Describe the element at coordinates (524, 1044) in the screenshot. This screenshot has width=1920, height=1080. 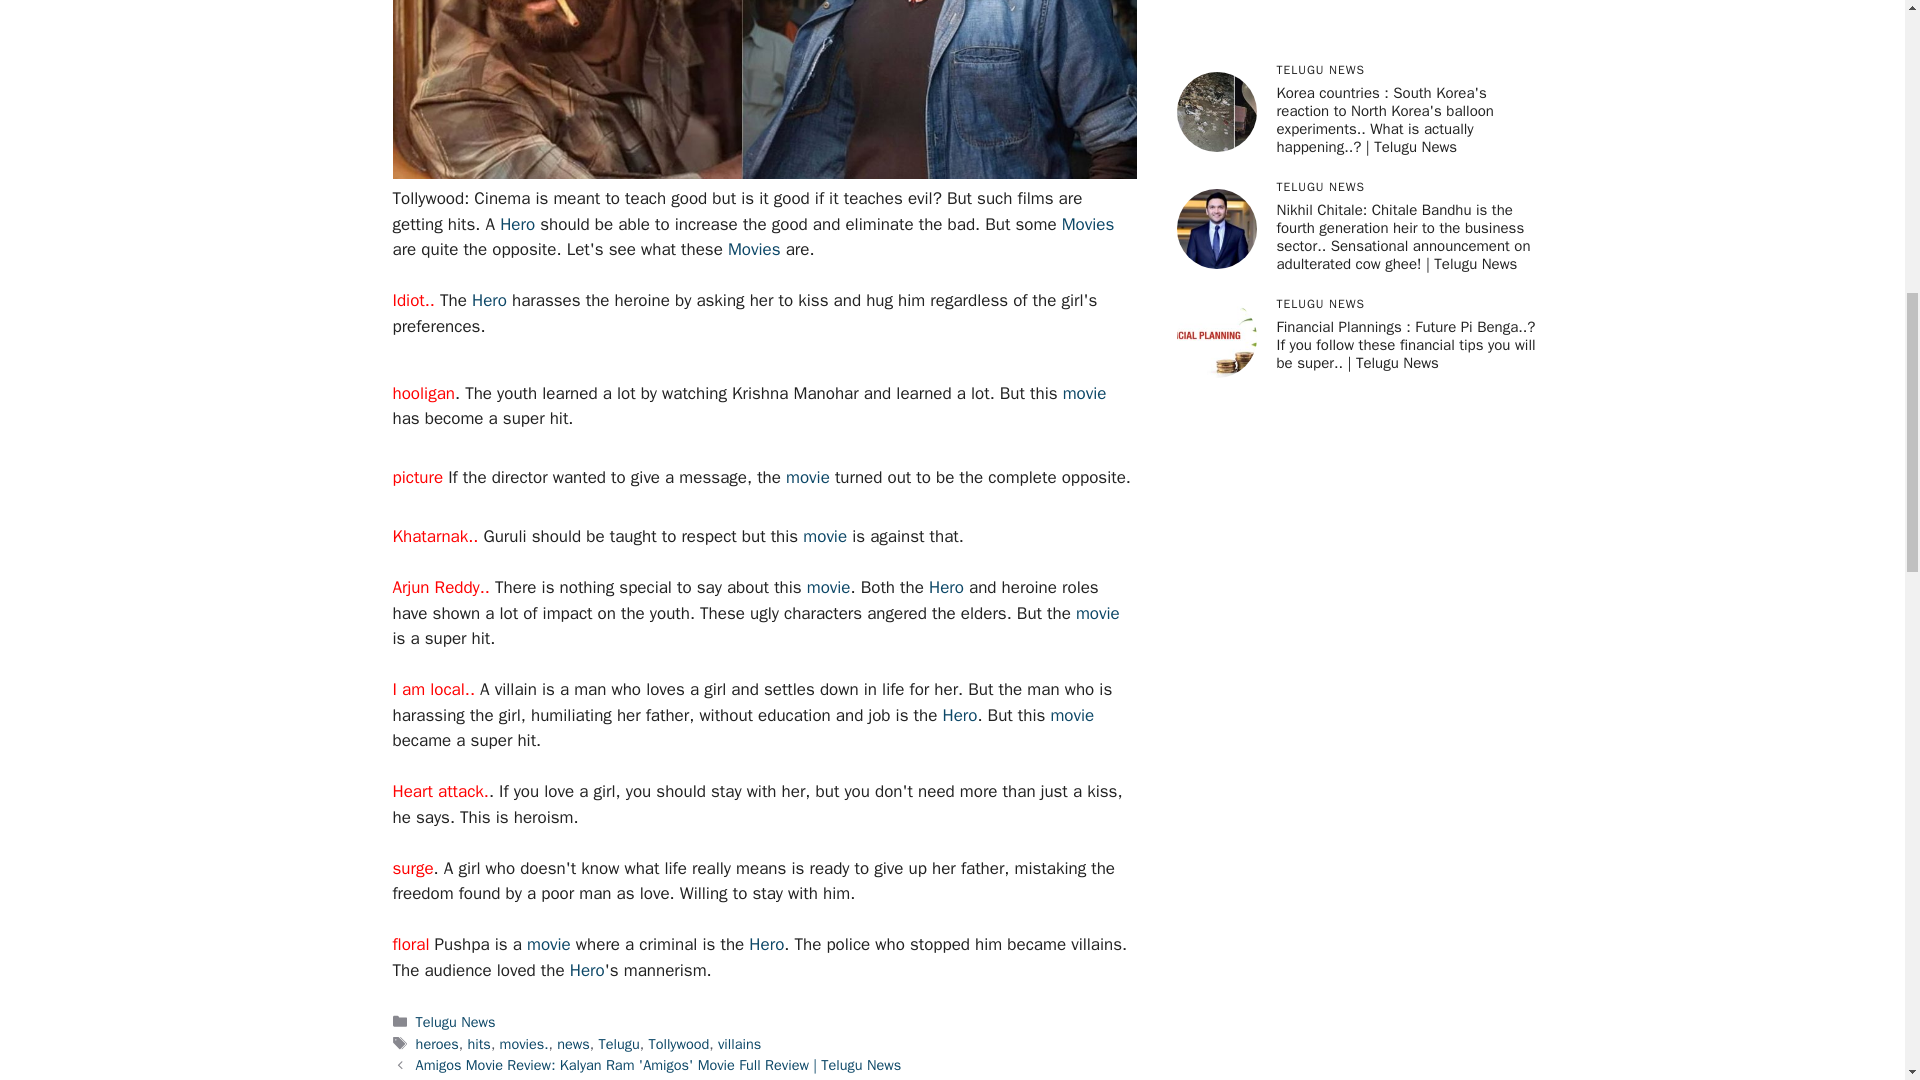
I see `movies.` at that location.